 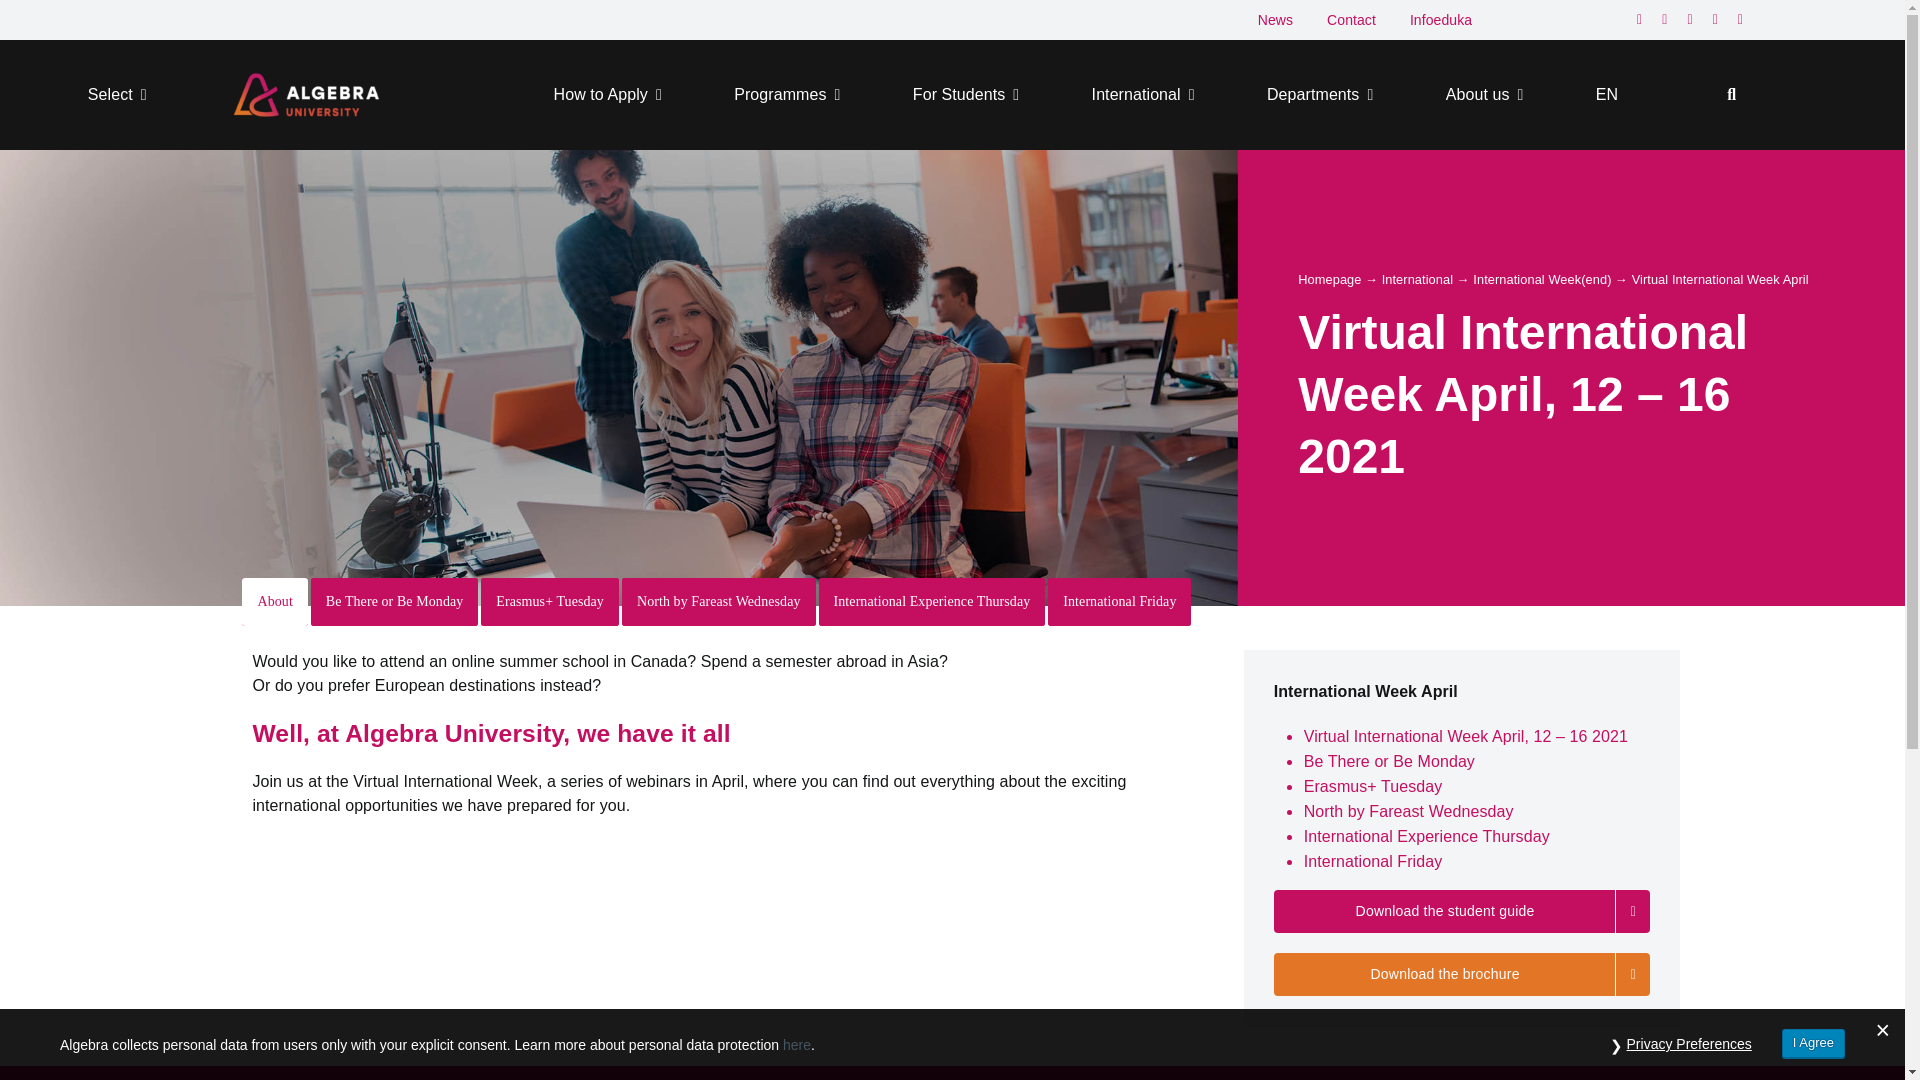 What do you see at coordinates (1440, 20) in the screenshot?
I see `Infoeduka` at bounding box center [1440, 20].